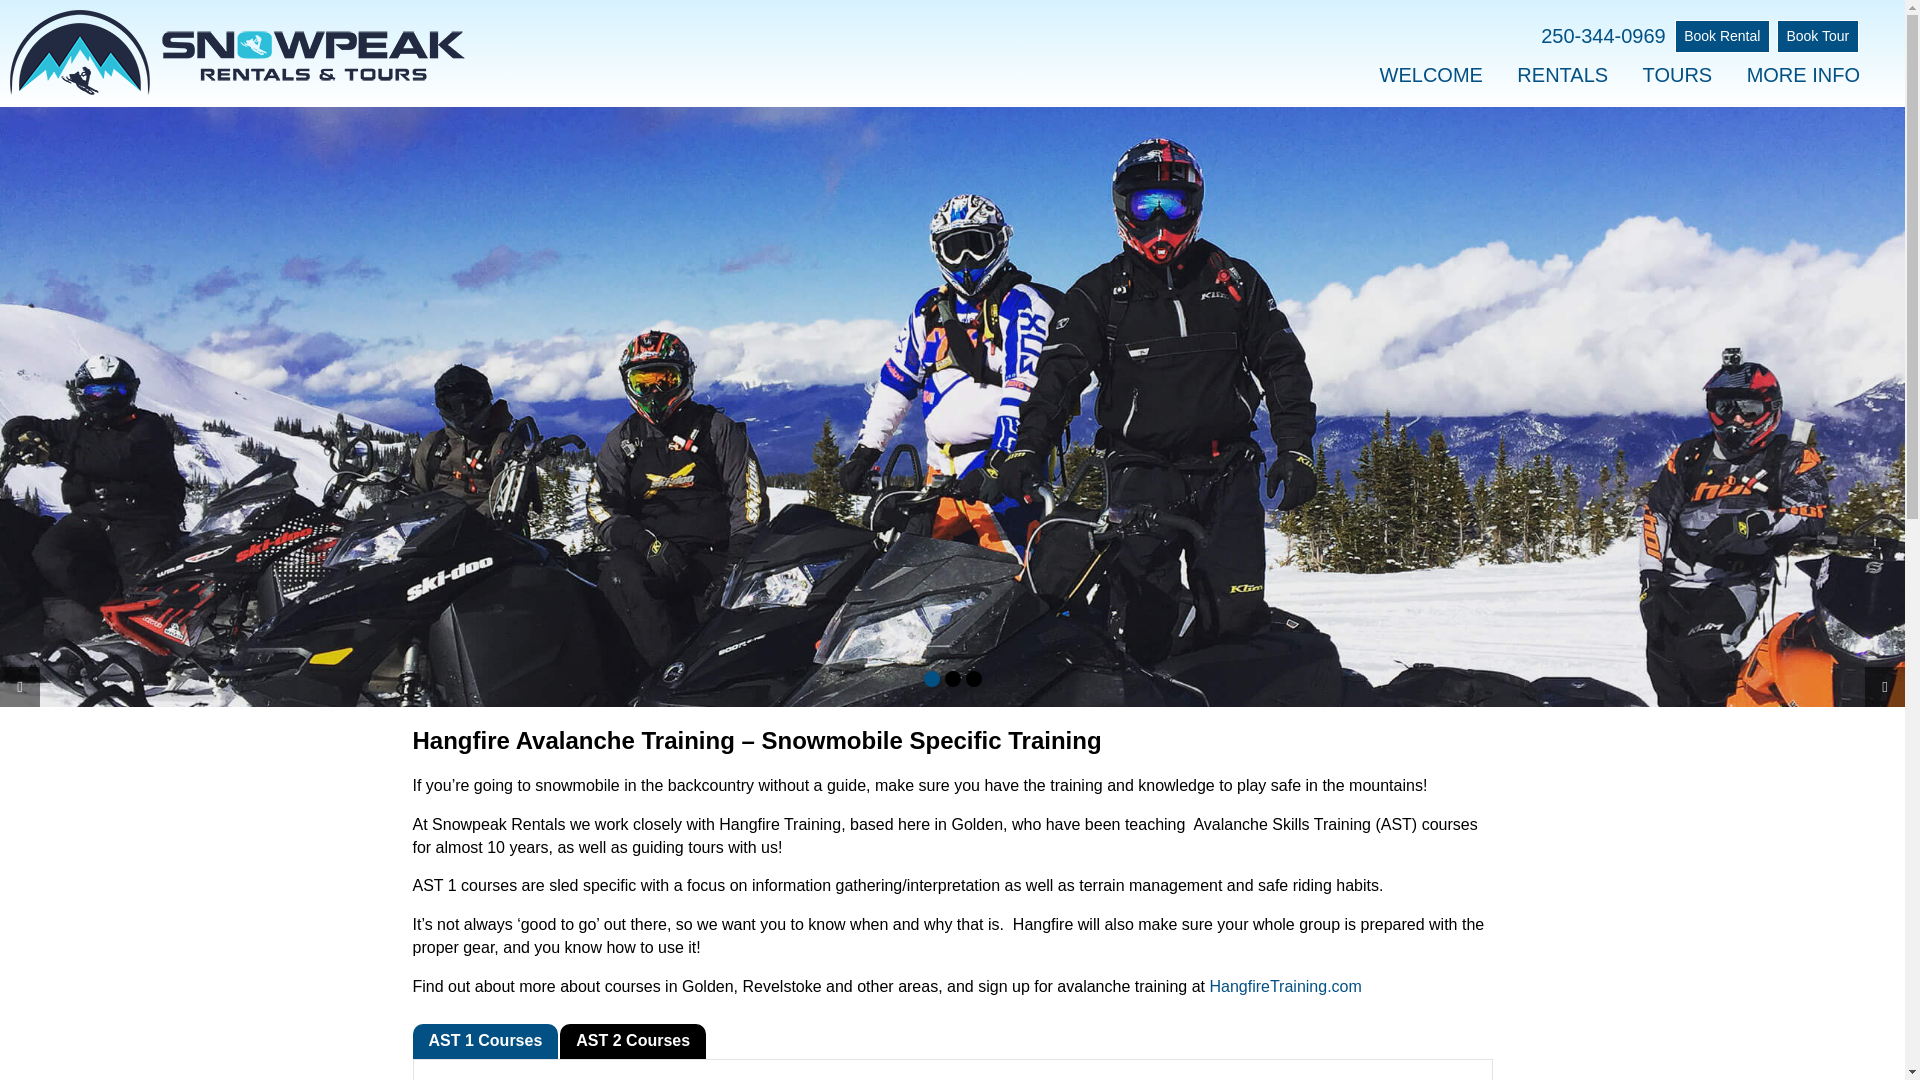  What do you see at coordinates (1431, 80) in the screenshot?
I see `WELCOME` at bounding box center [1431, 80].